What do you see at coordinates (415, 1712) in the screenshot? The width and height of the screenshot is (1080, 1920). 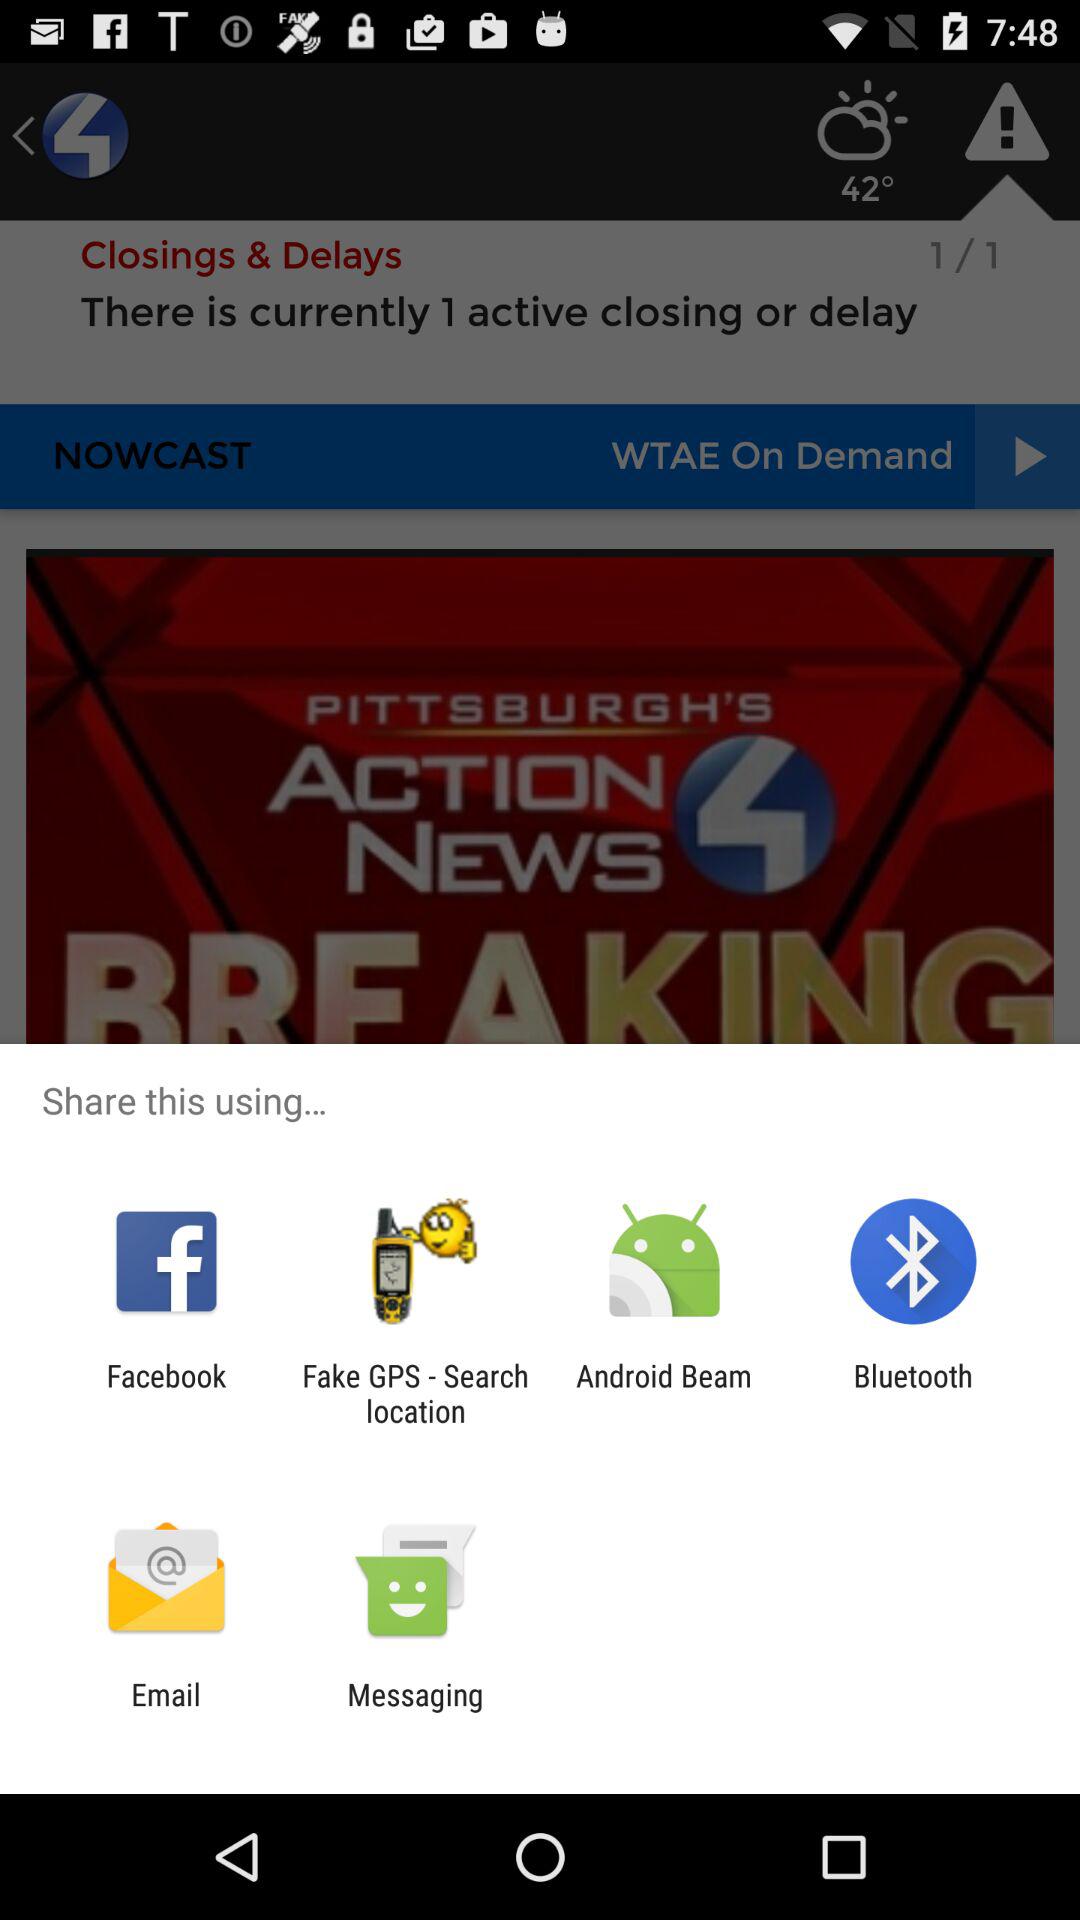 I see `launch the icon next to the email` at bounding box center [415, 1712].